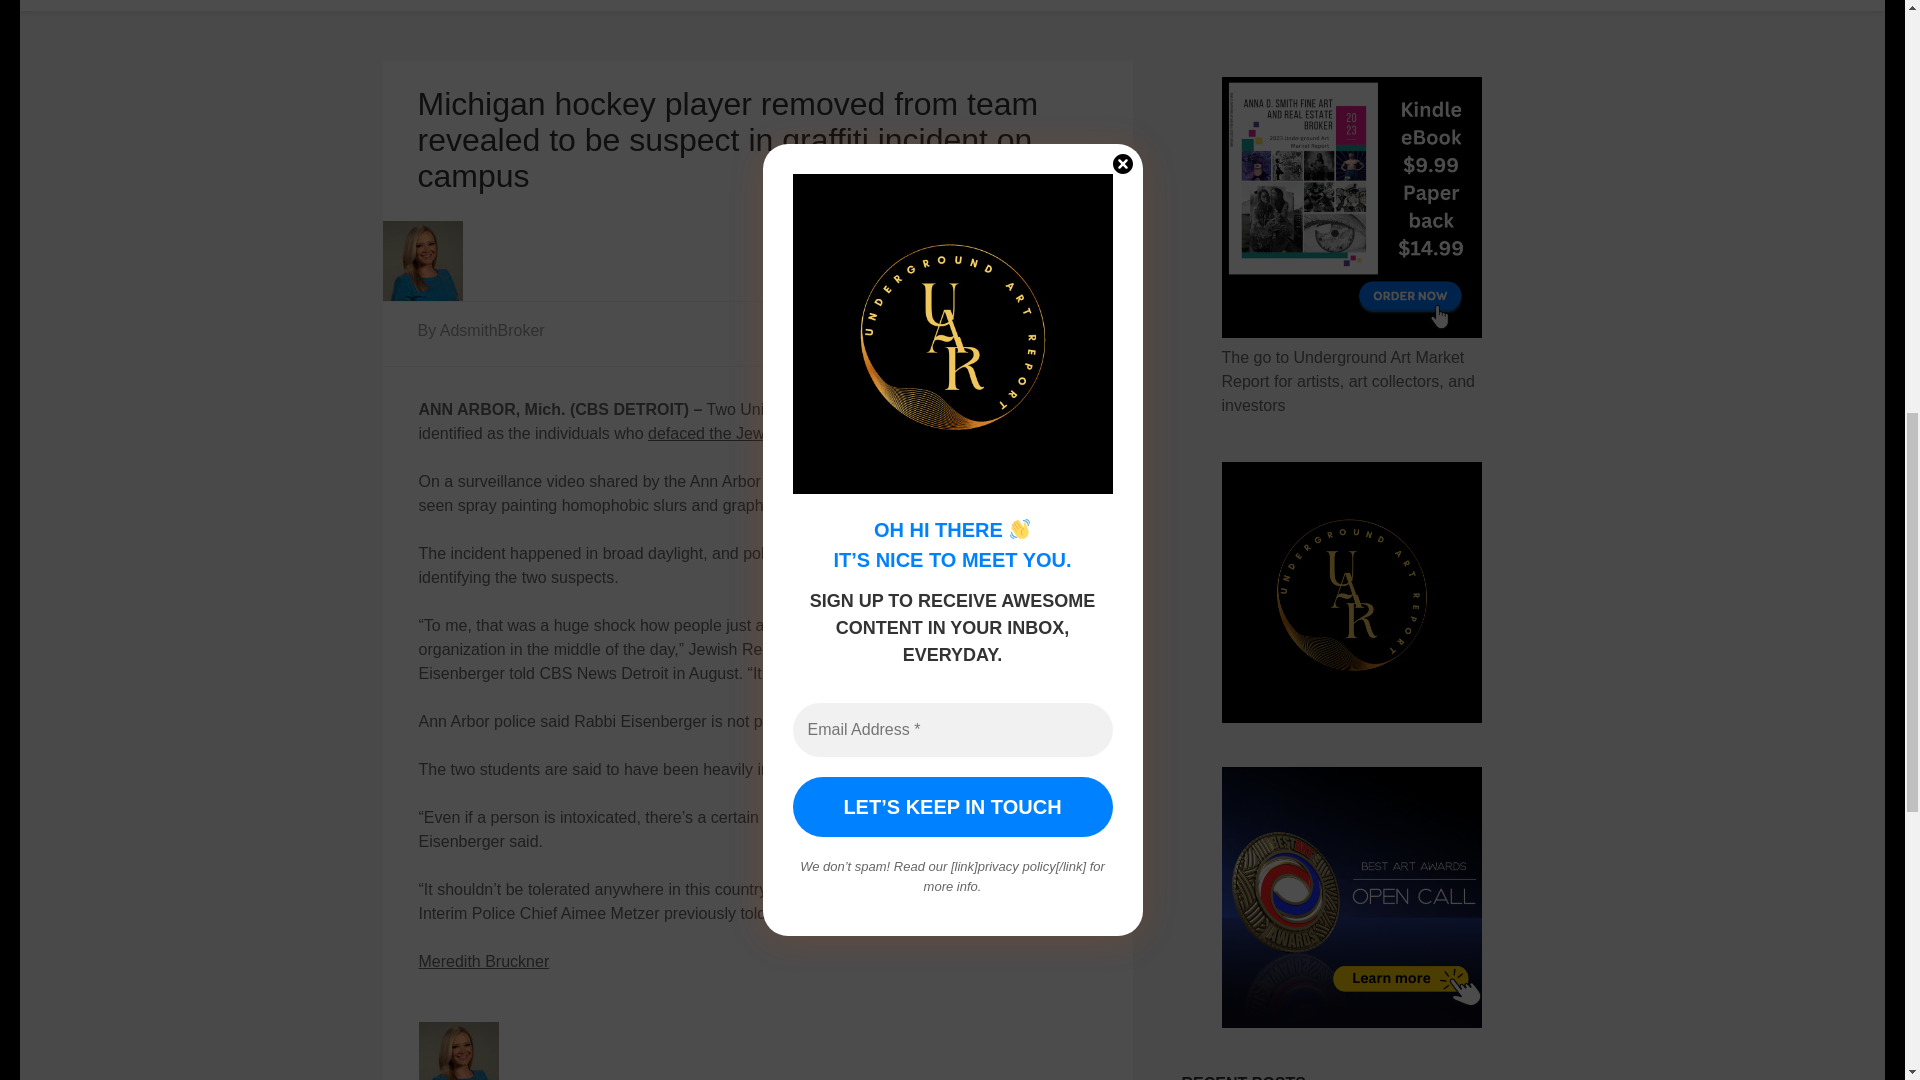  What do you see at coordinates (779, 433) in the screenshot?
I see `defaced the Jewish Resource Center` at bounding box center [779, 433].